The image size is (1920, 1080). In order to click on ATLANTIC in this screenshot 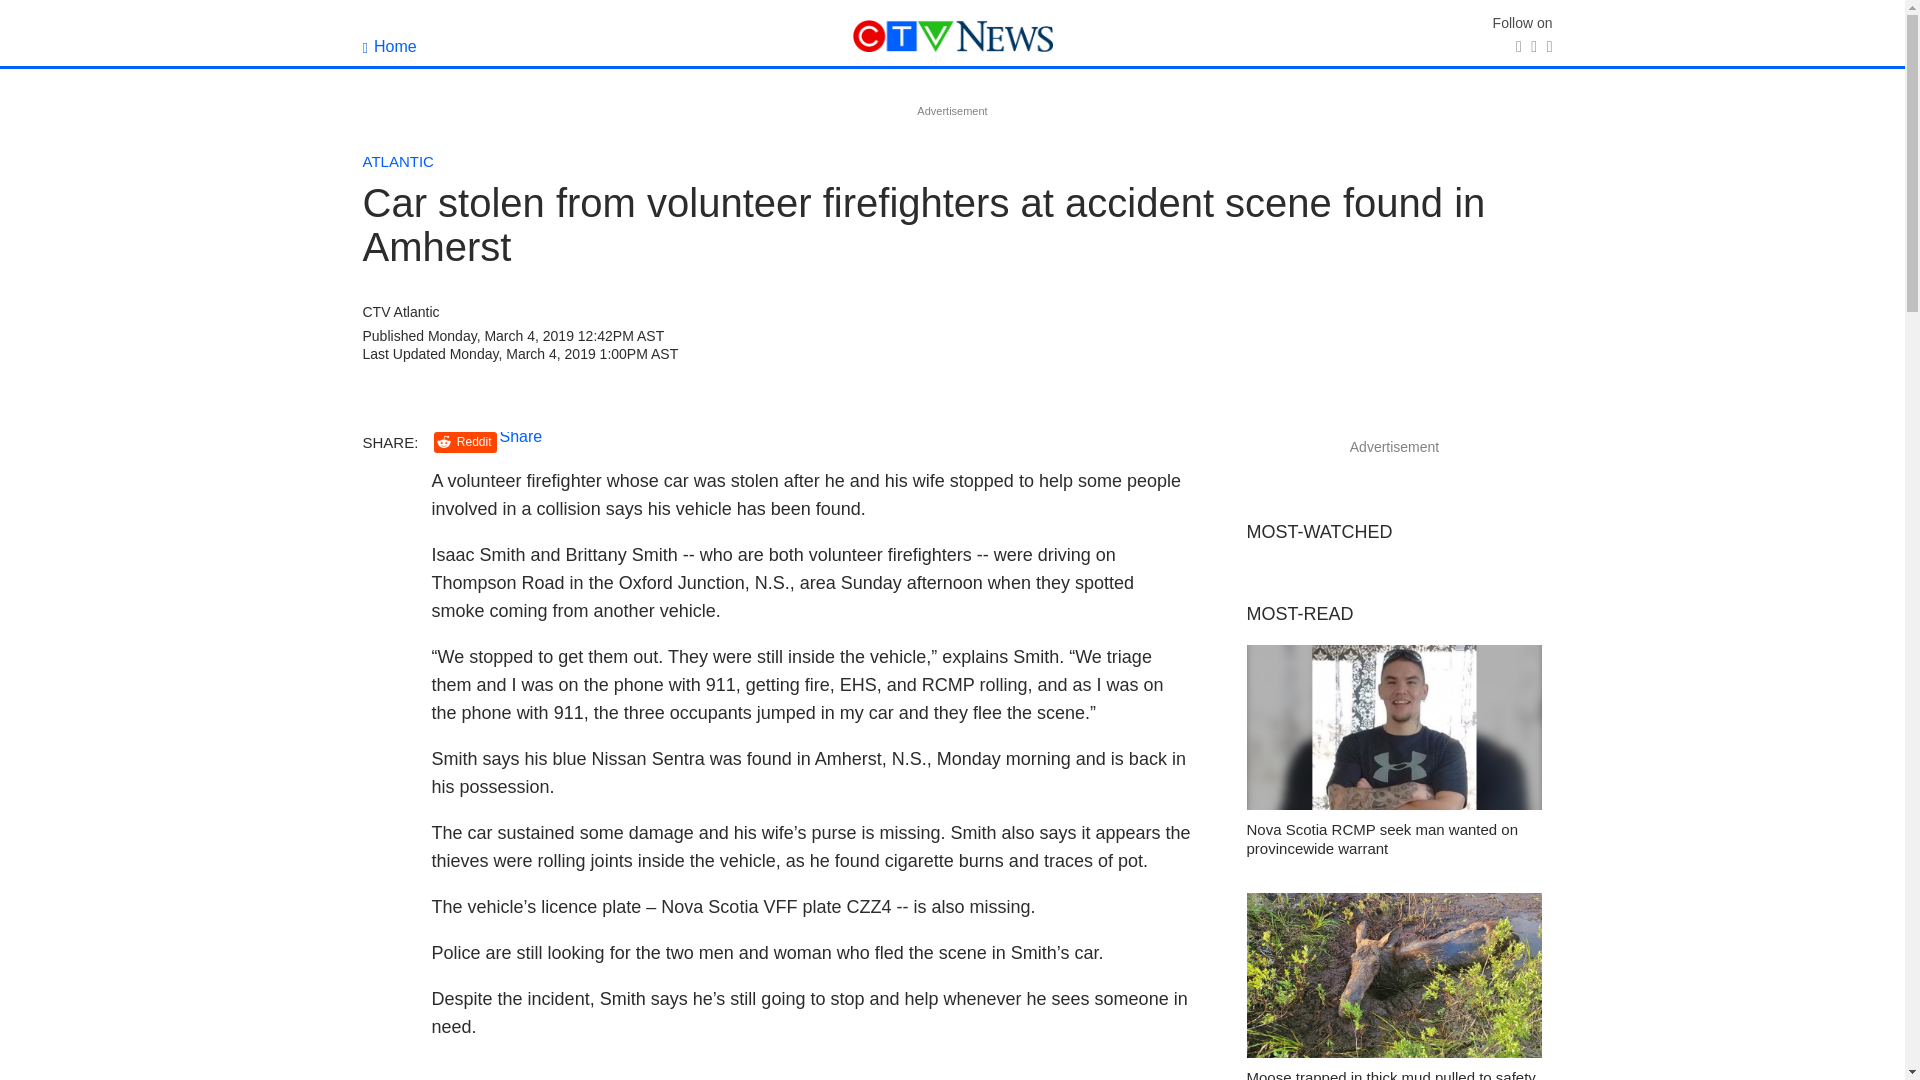, I will do `click(398, 161)`.